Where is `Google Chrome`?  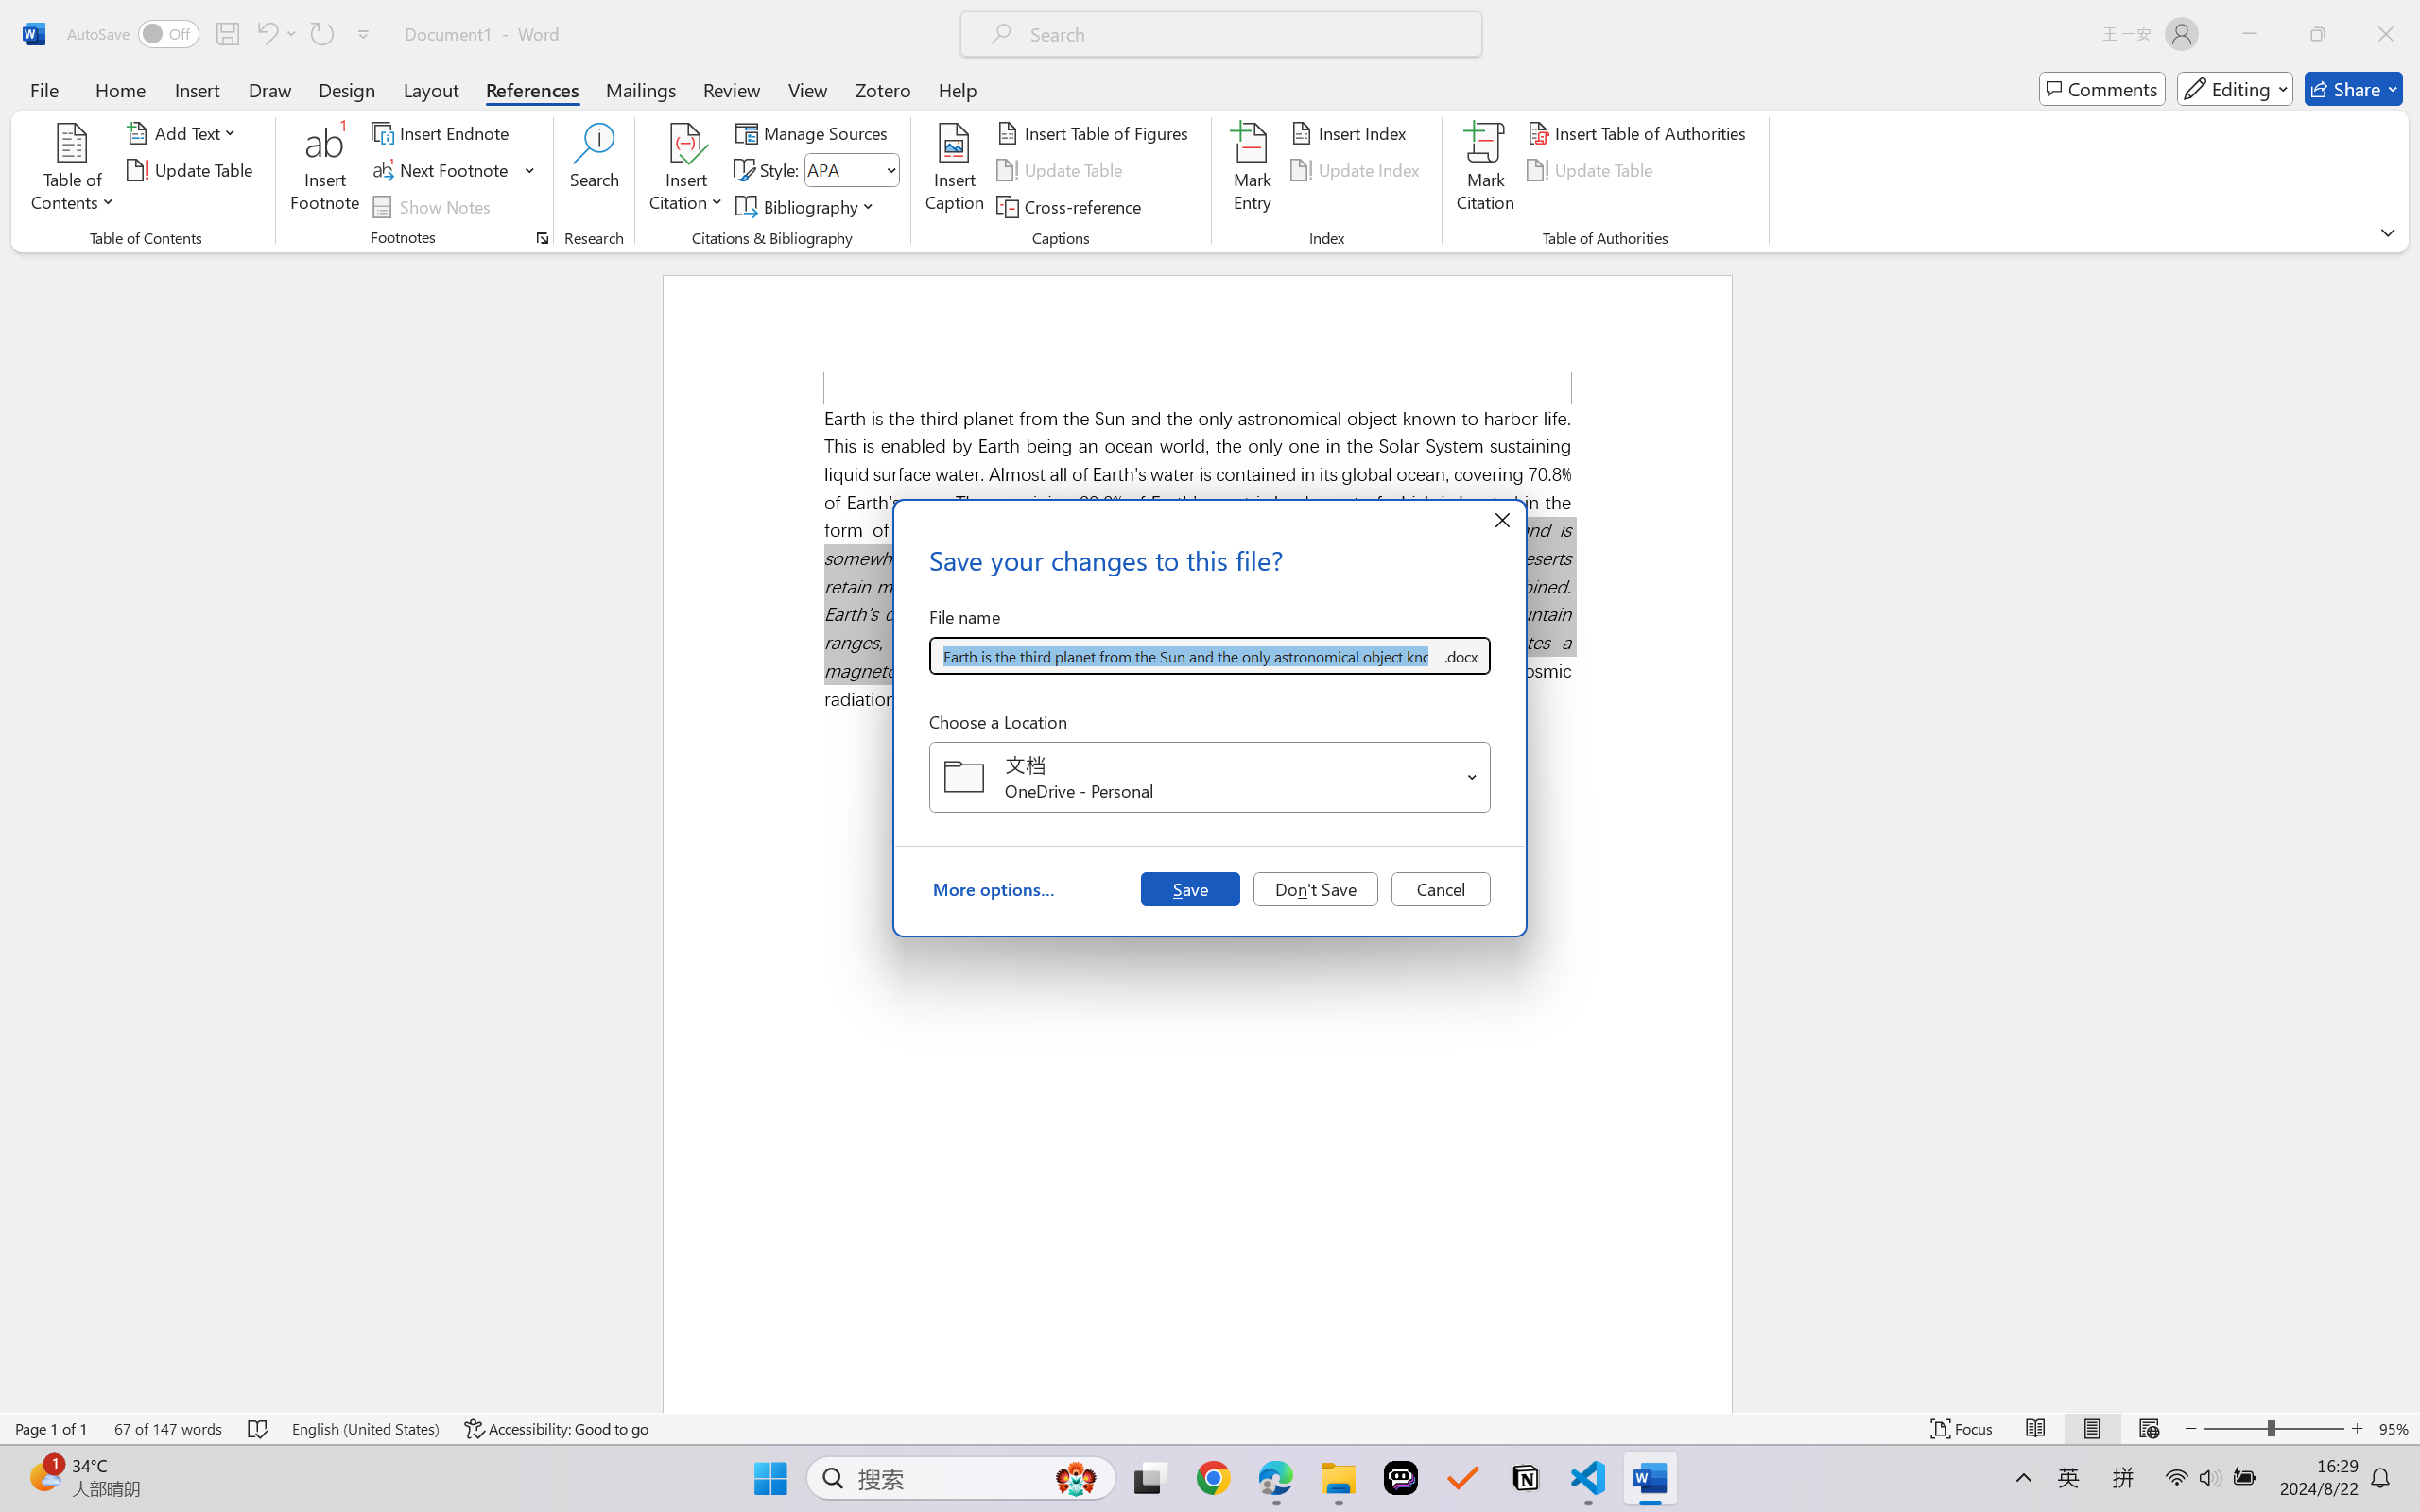 Google Chrome is located at coordinates (1213, 1478).